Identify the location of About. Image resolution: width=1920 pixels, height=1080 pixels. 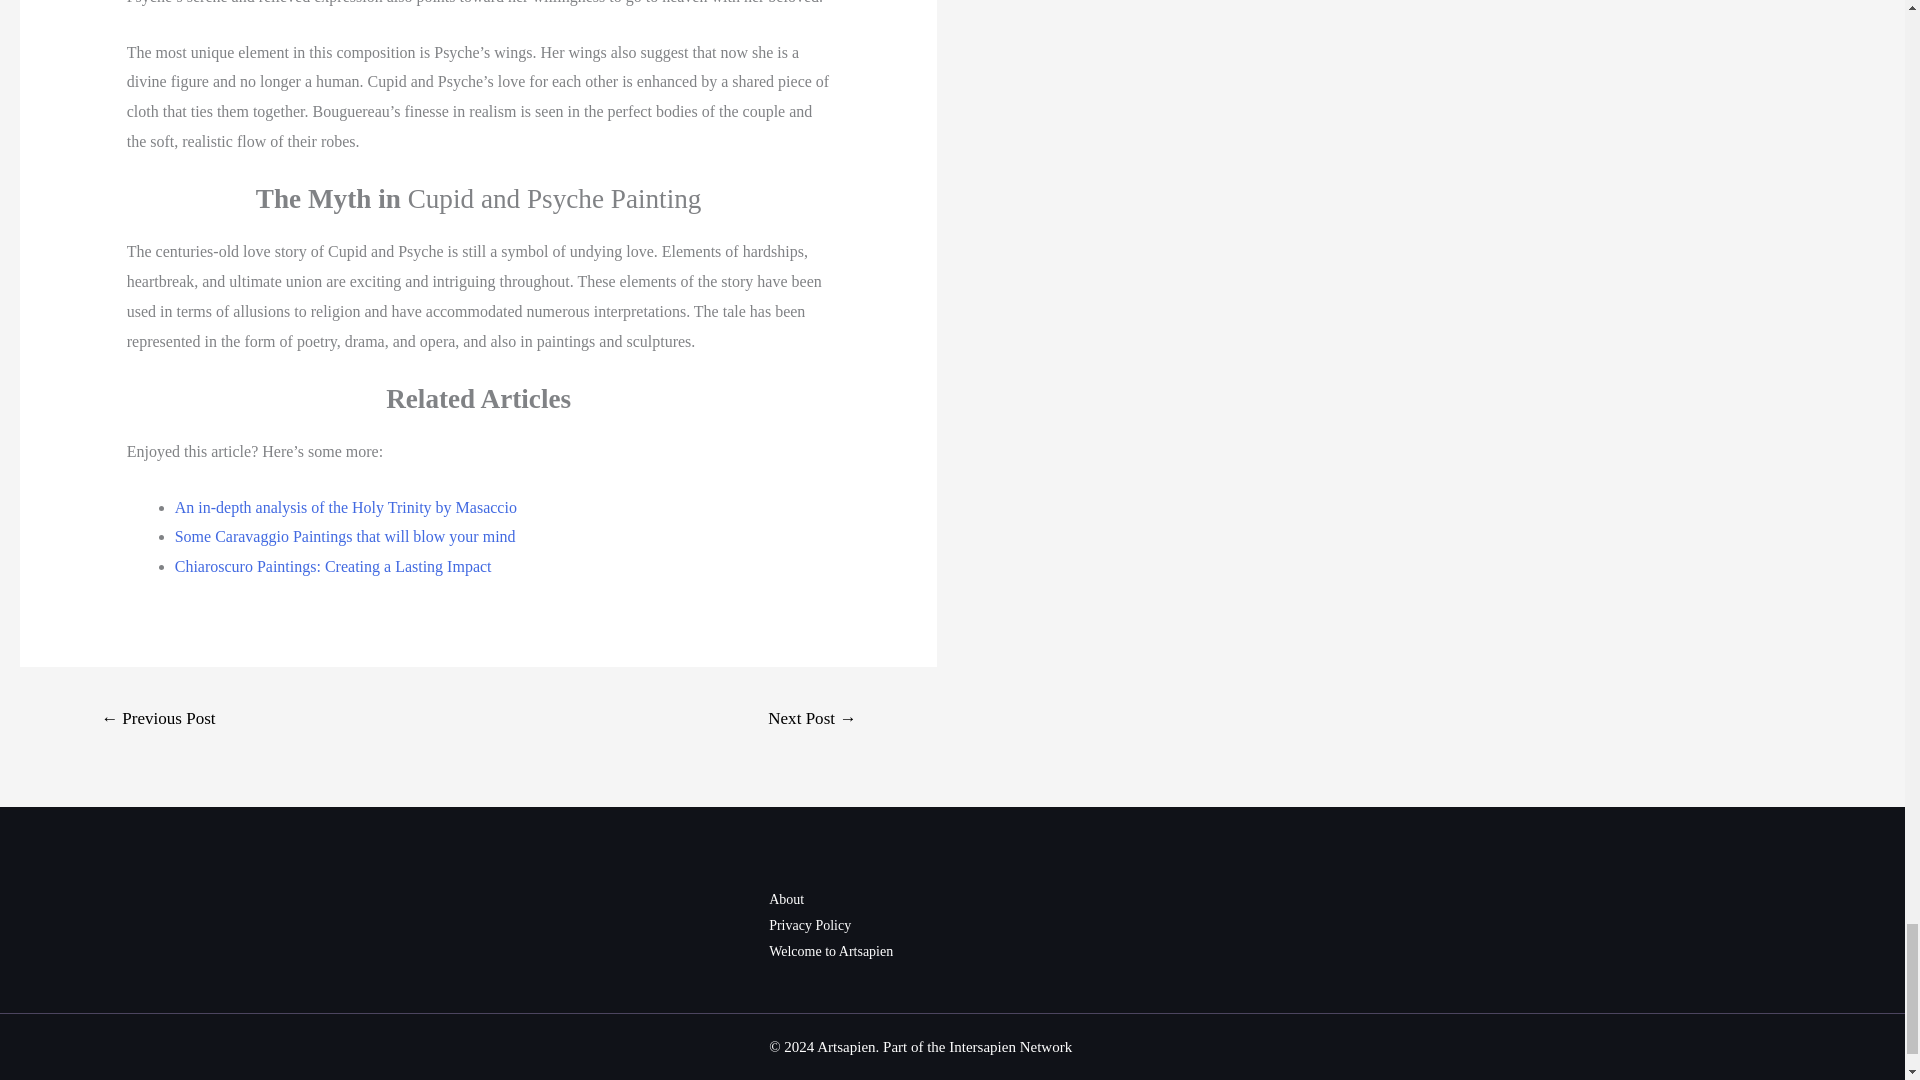
(786, 900).